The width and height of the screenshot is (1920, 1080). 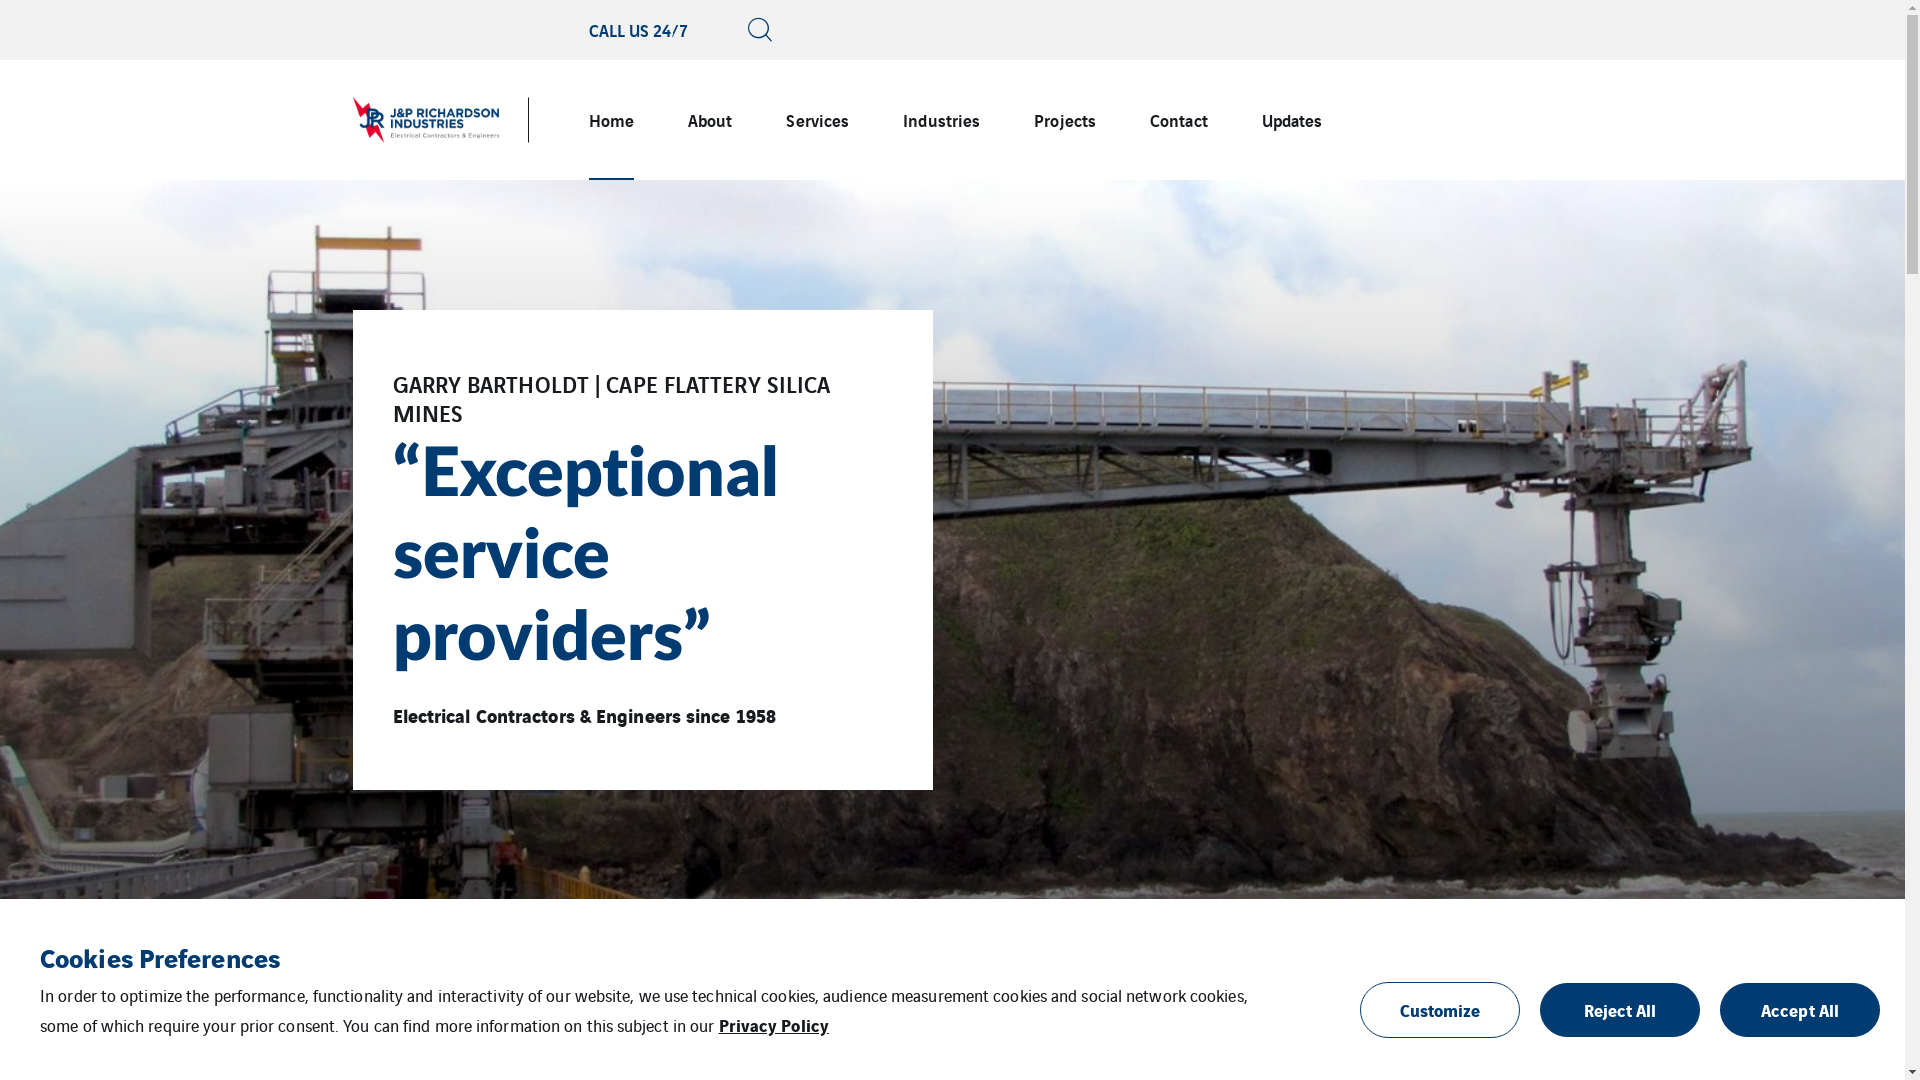 What do you see at coordinates (1179, 120) in the screenshot?
I see `Contact` at bounding box center [1179, 120].